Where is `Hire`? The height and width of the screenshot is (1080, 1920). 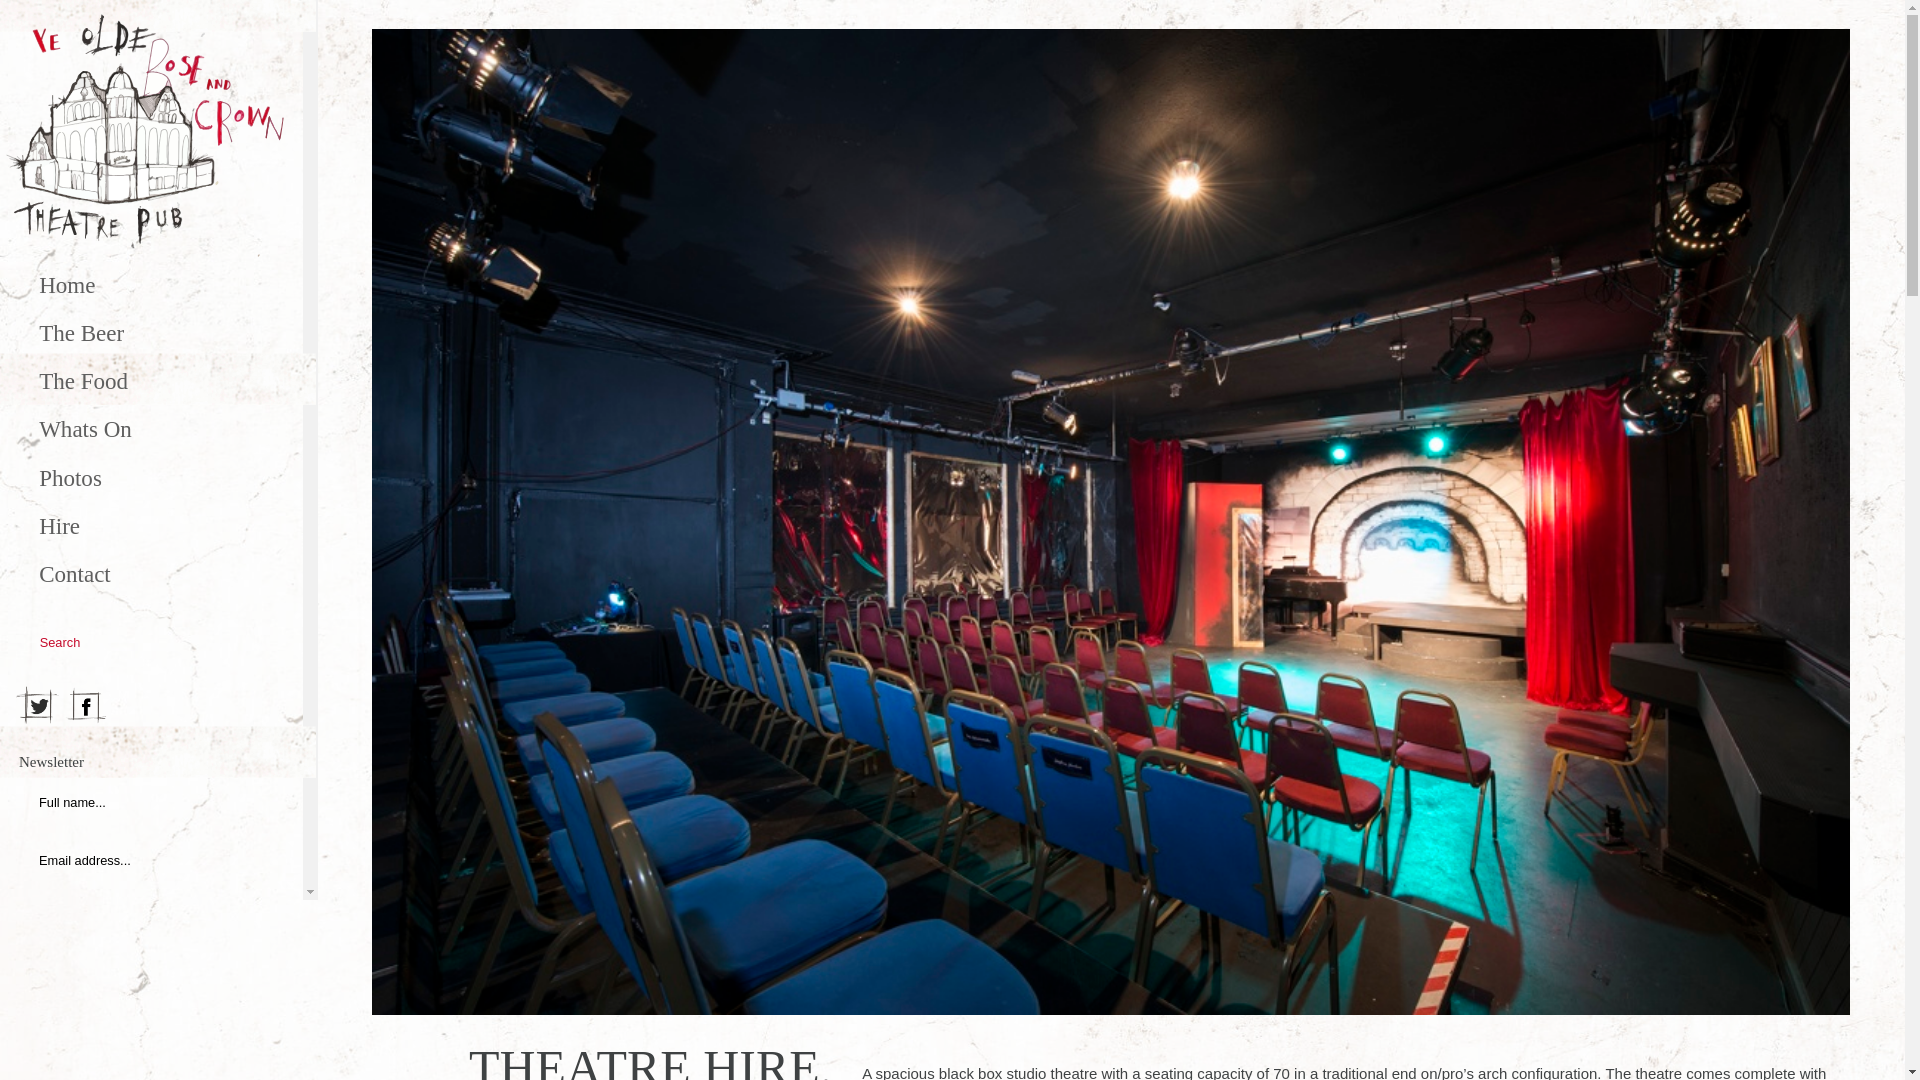 Hire is located at coordinates (150, 530).